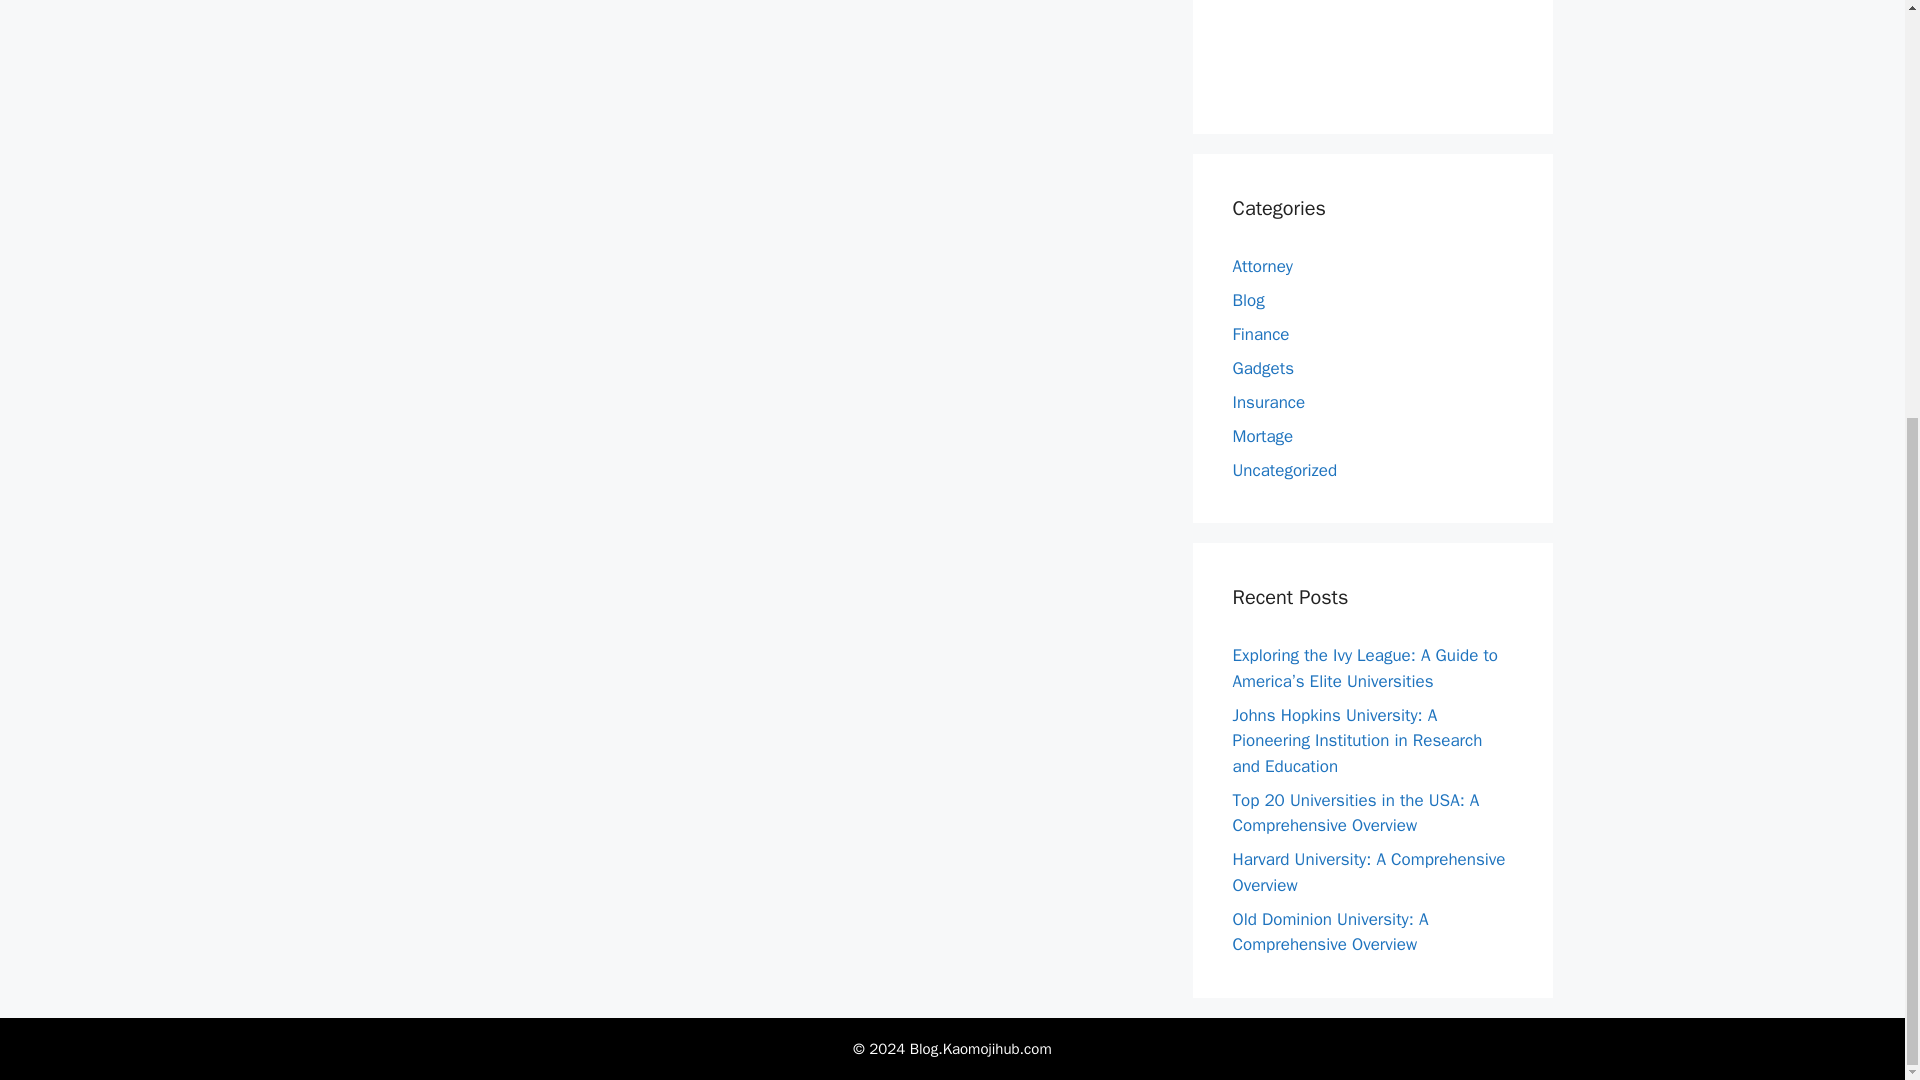 The width and height of the screenshot is (1920, 1080). I want to click on Harvard University: A Comprehensive Overview, so click(1368, 872).